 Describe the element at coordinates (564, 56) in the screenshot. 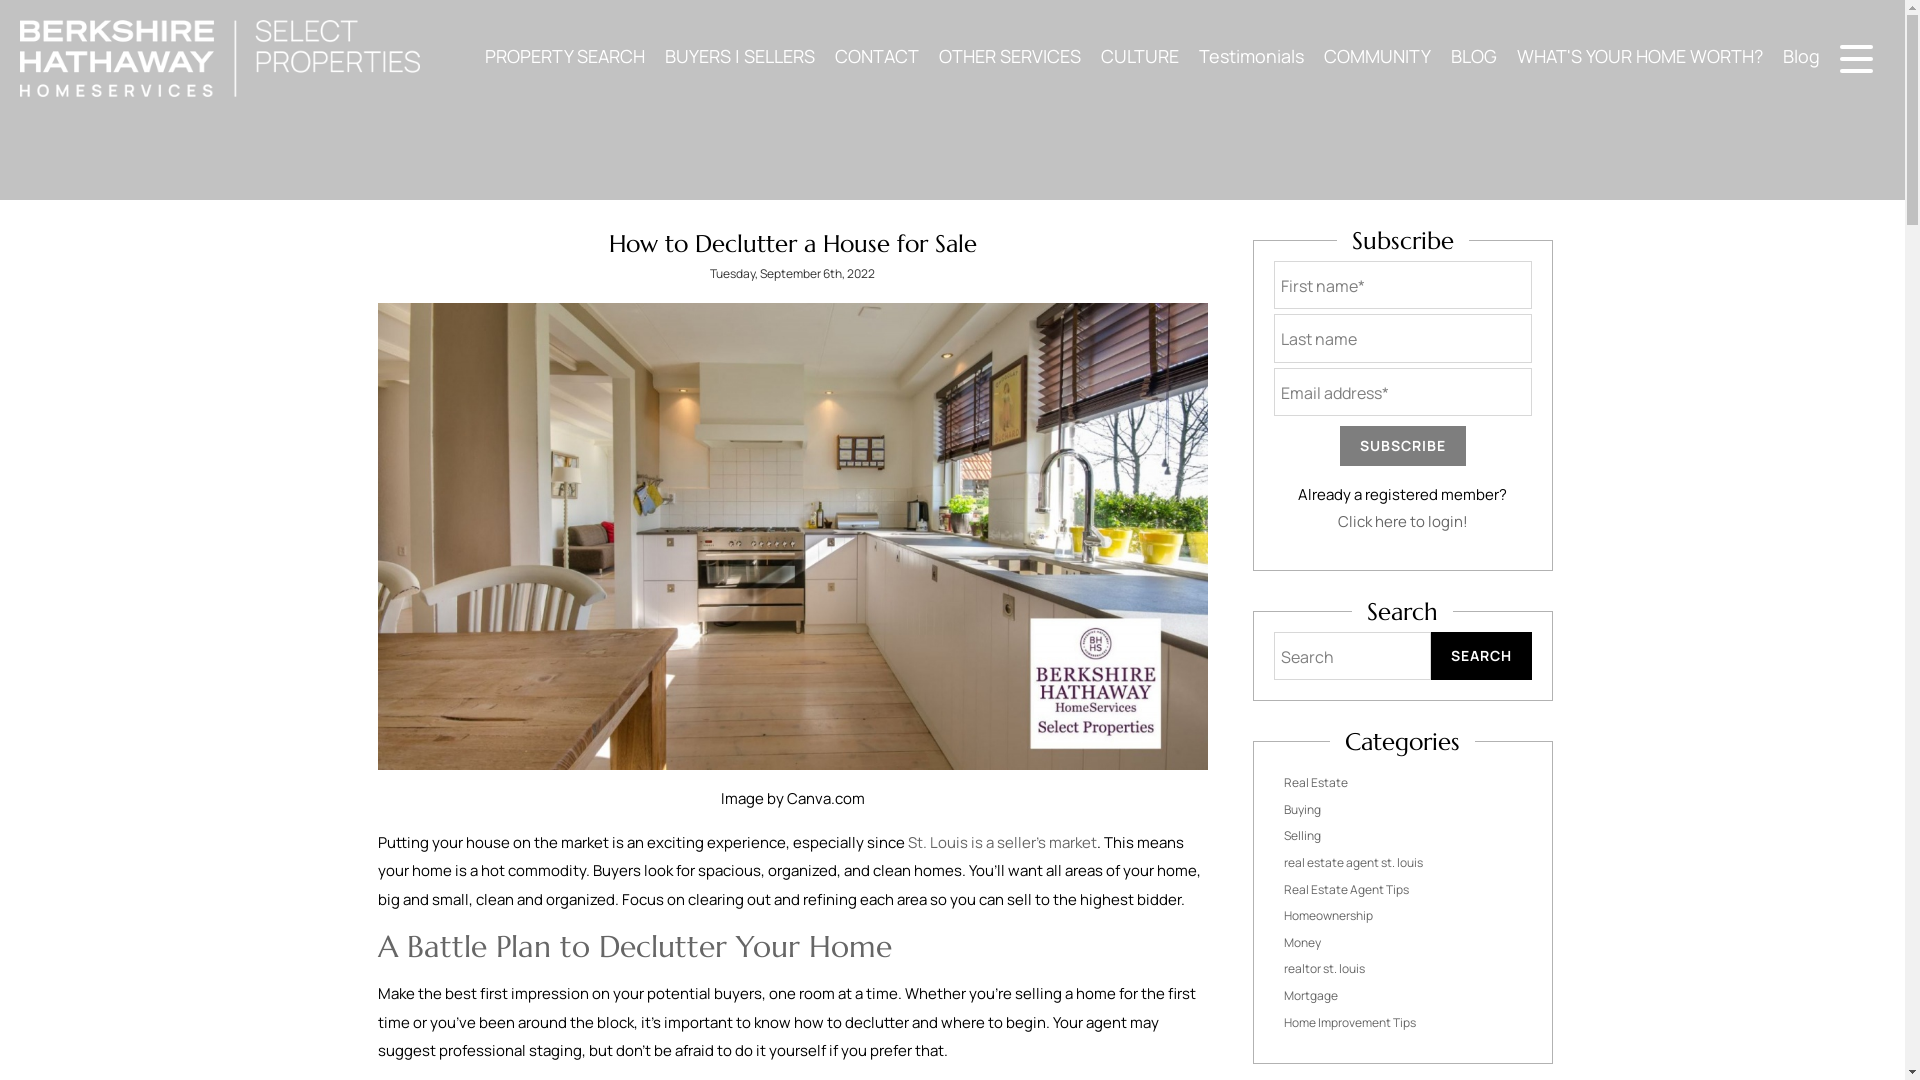

I see `PROPERTY SEARCH` at that location.